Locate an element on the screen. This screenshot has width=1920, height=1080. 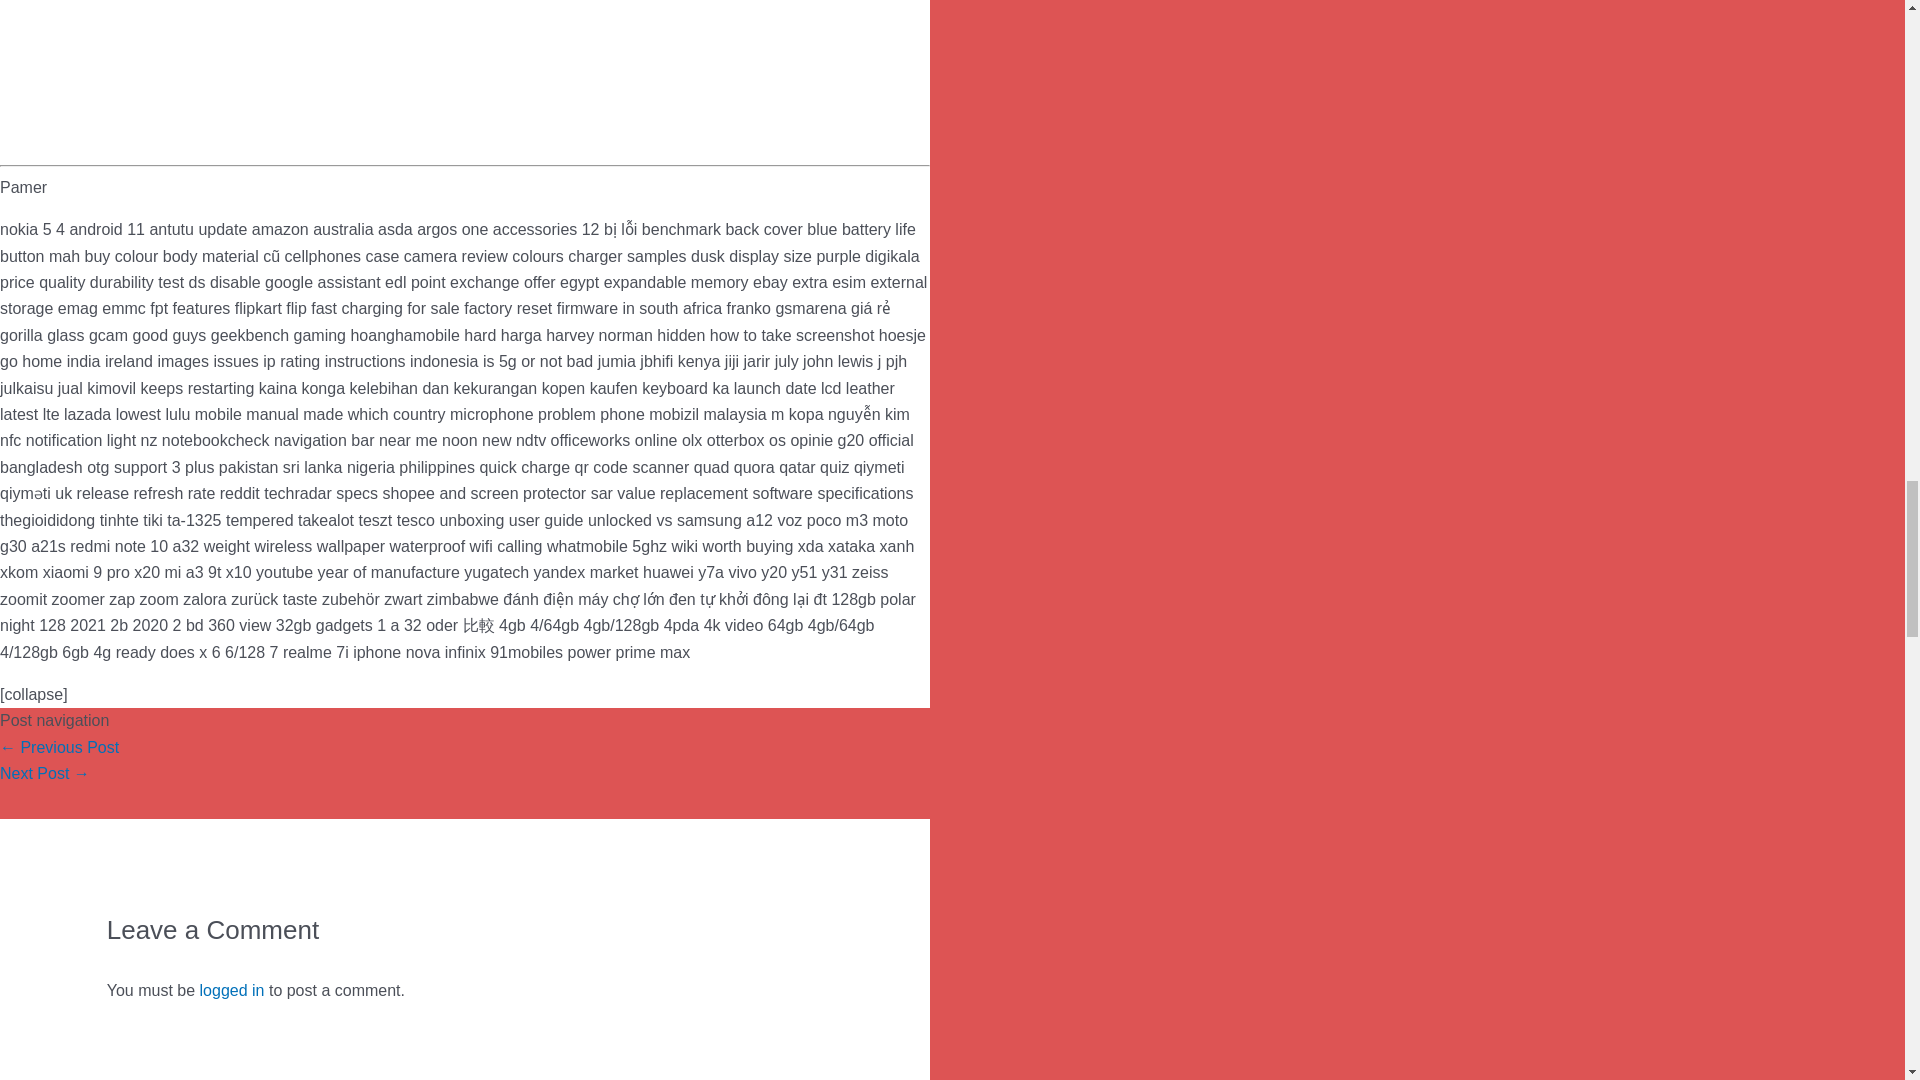
Expand is located at coordinates (464, 187).